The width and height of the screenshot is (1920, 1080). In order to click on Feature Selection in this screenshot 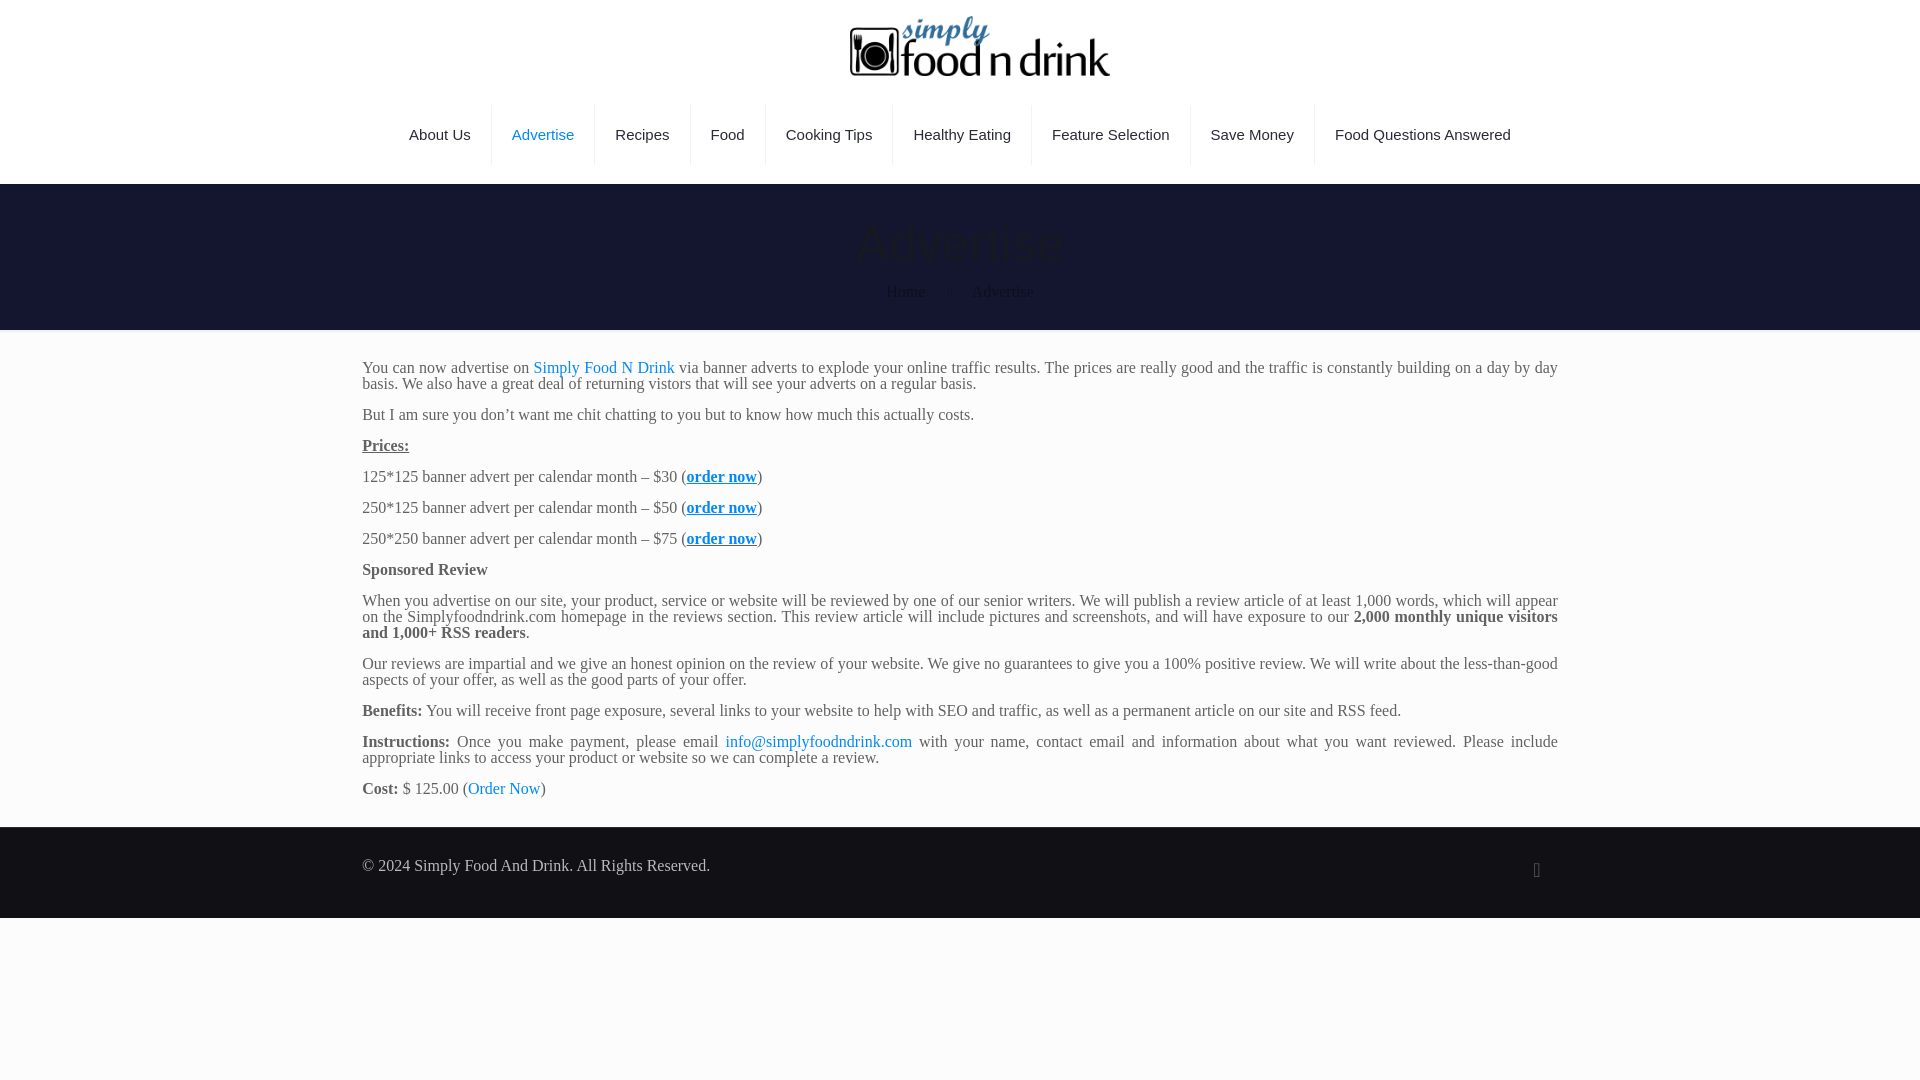, I will do `click(1111, 134)`.